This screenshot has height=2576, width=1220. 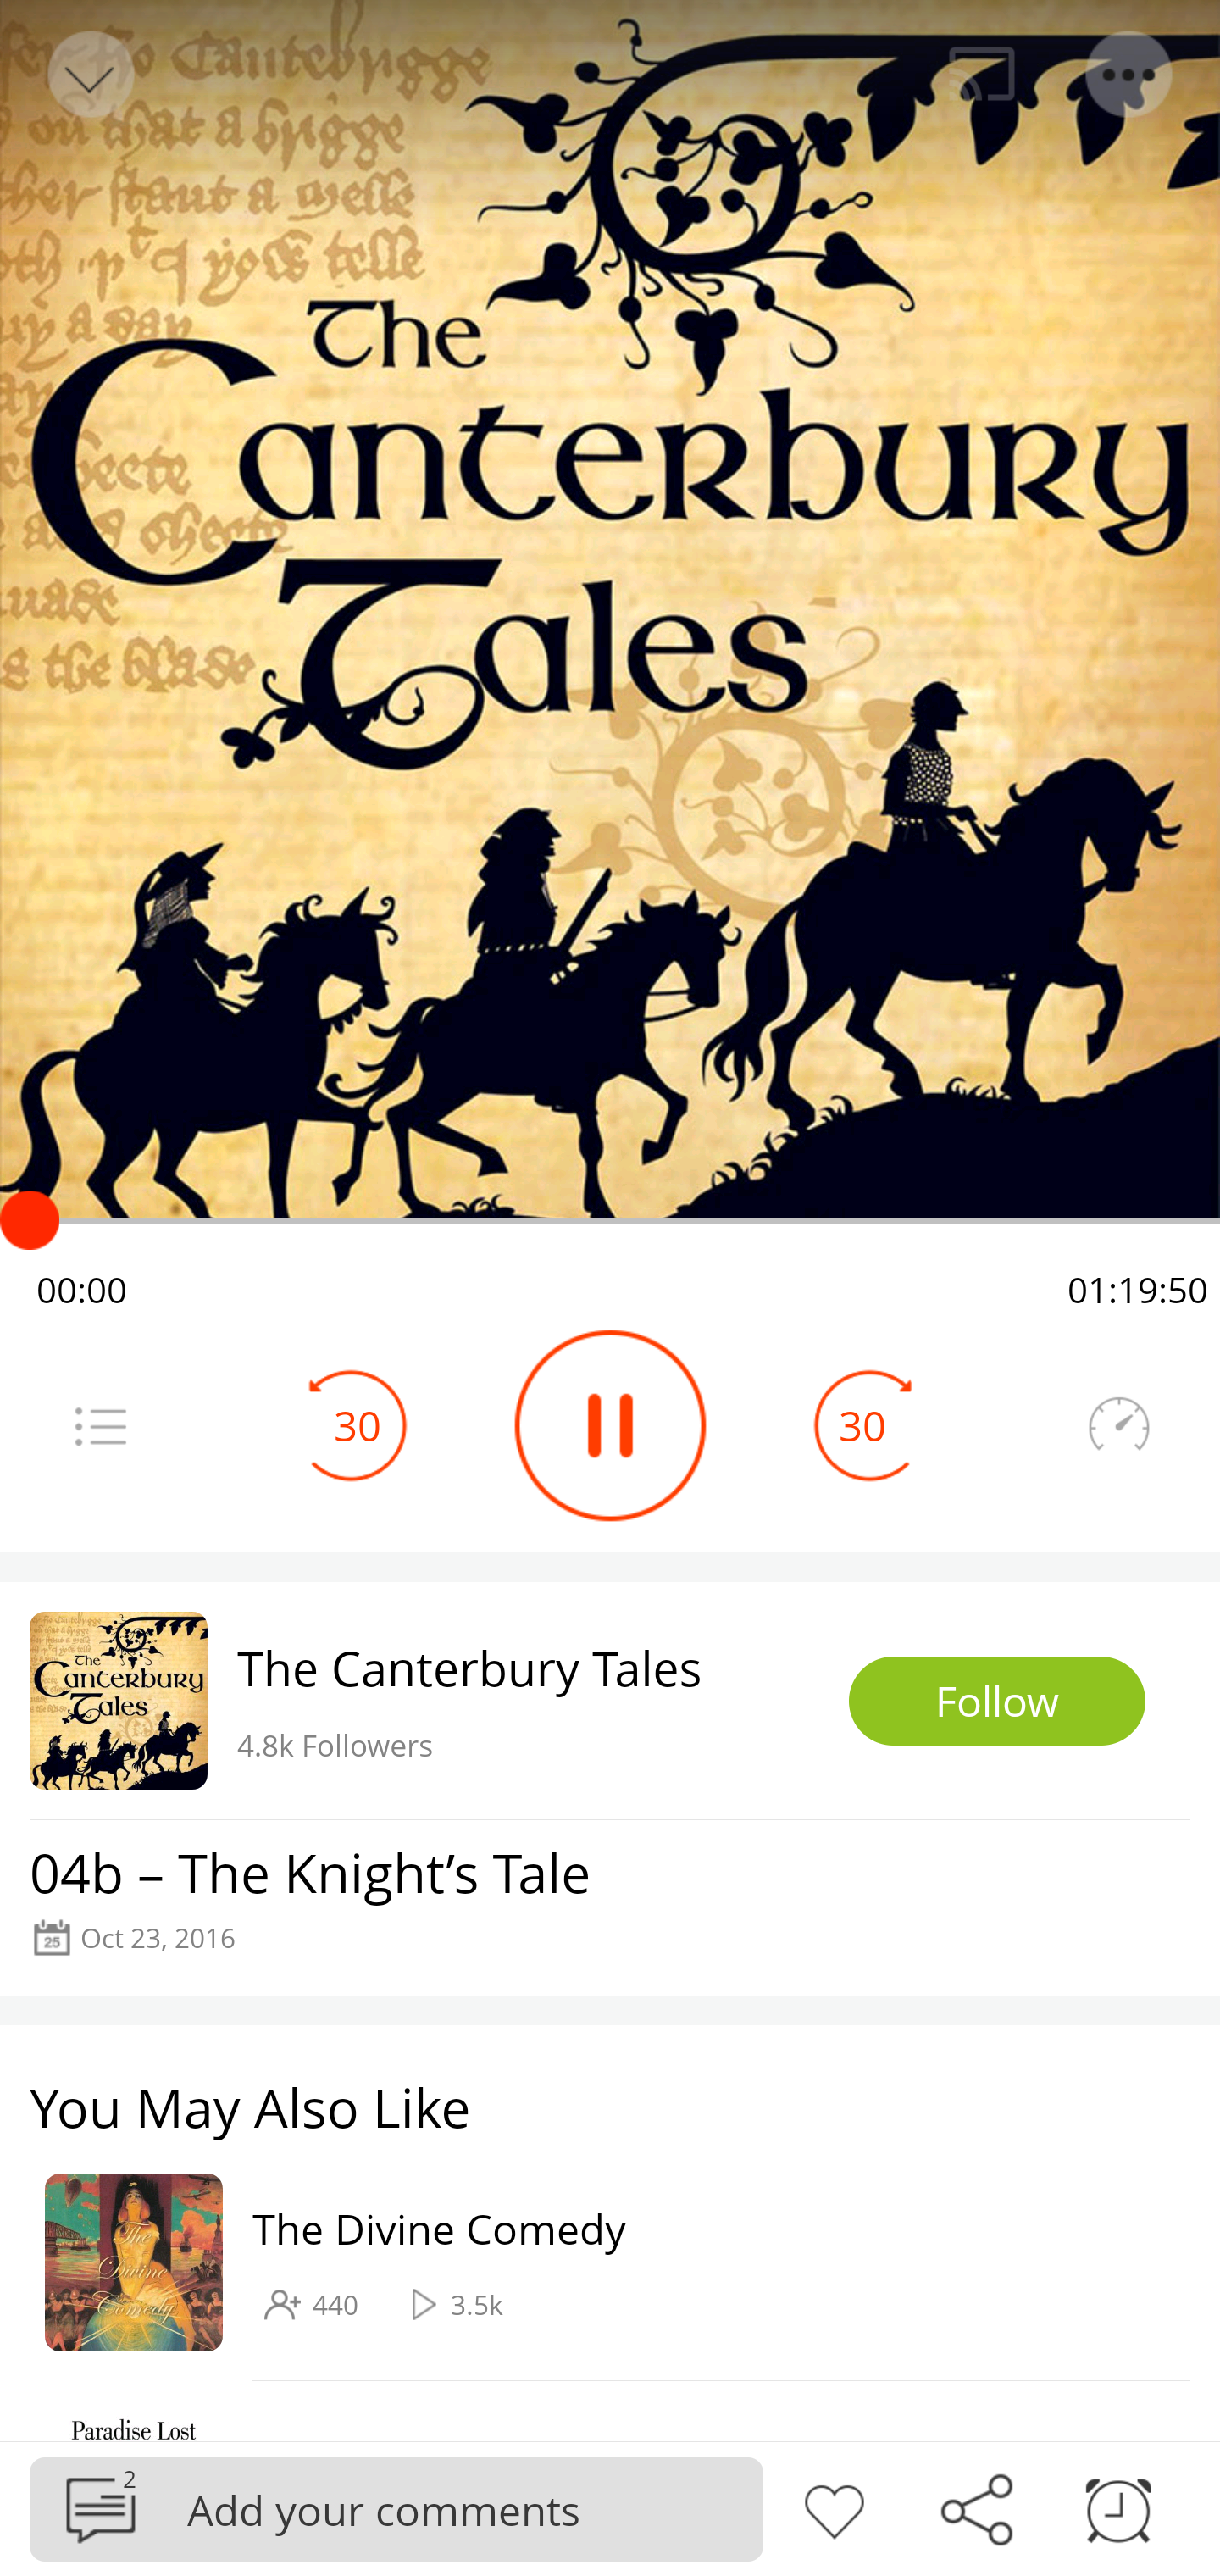 I want to click on 30 Seek Forward, so click(x=862, y=1425).